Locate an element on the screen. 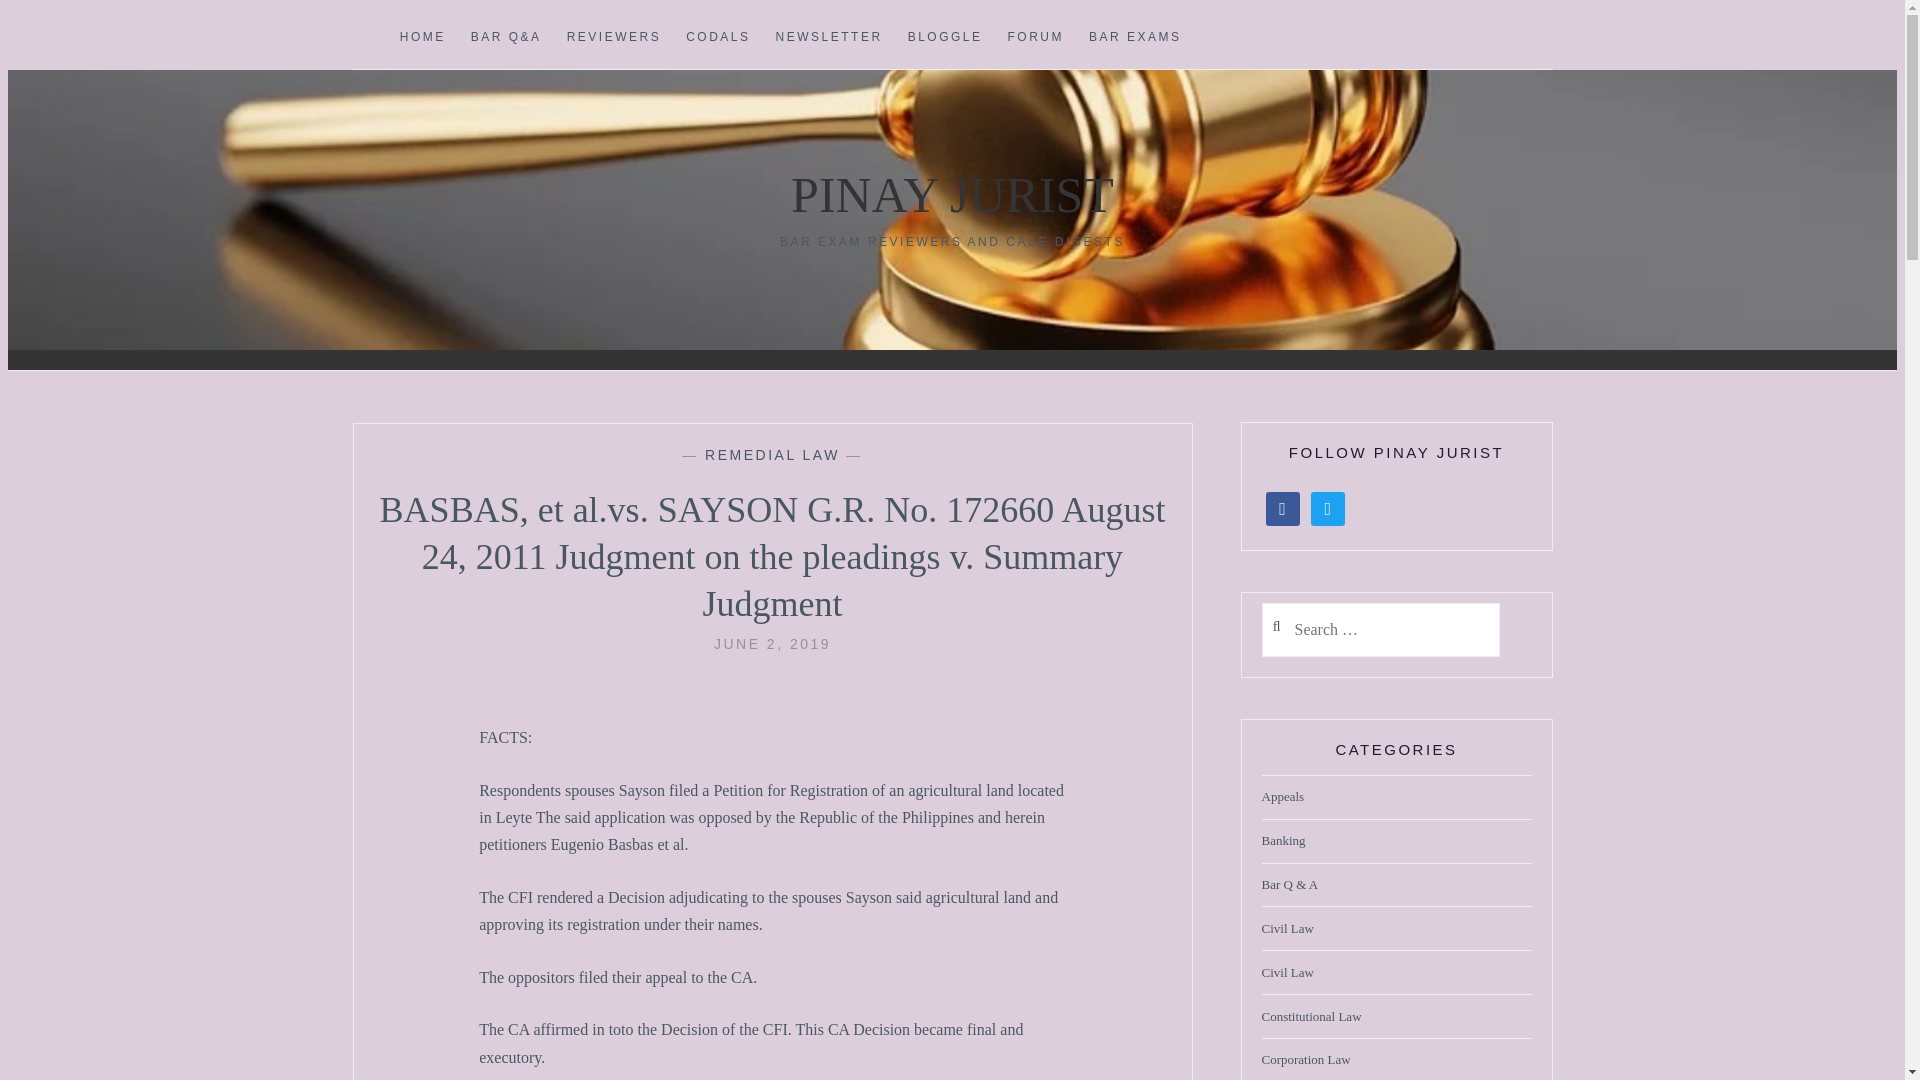  REMEDIAL LAW is located at coordinates (772, 455).